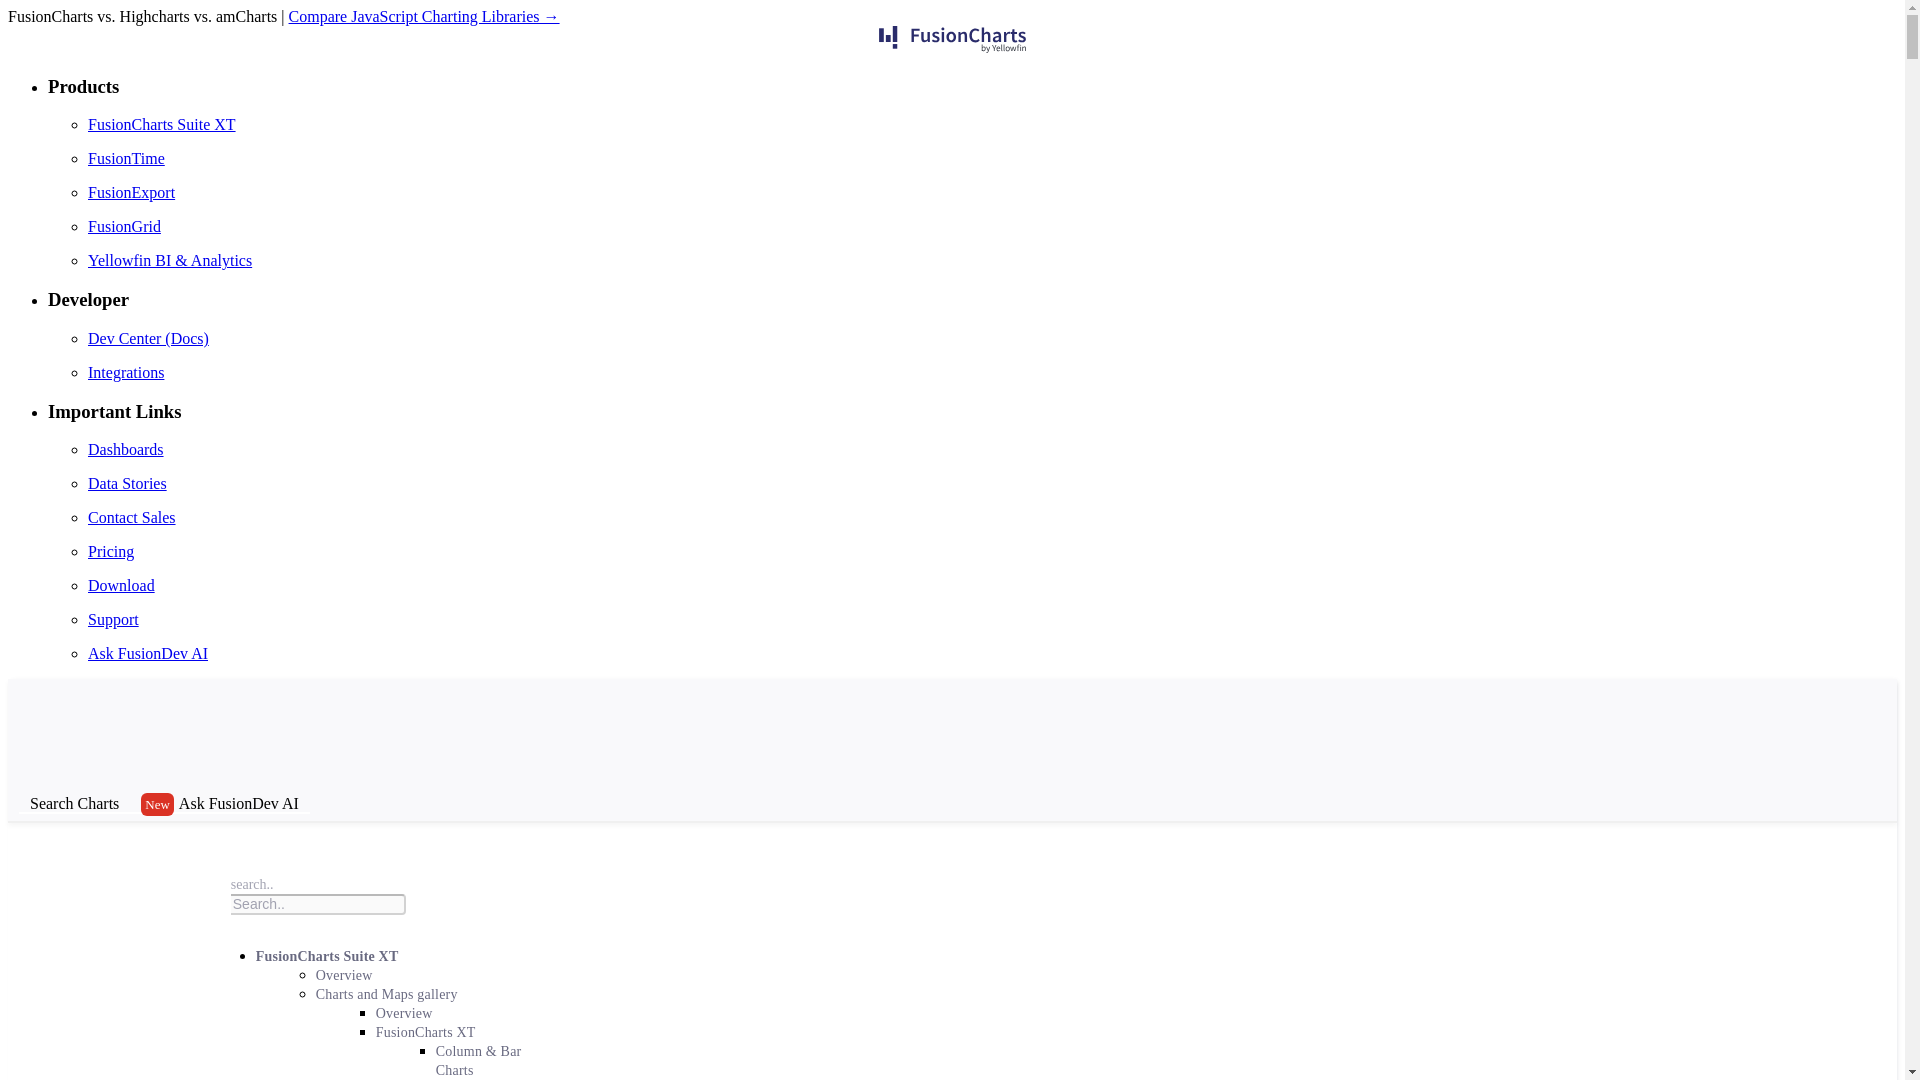  I want to click on Overview, so click(414, 1013).